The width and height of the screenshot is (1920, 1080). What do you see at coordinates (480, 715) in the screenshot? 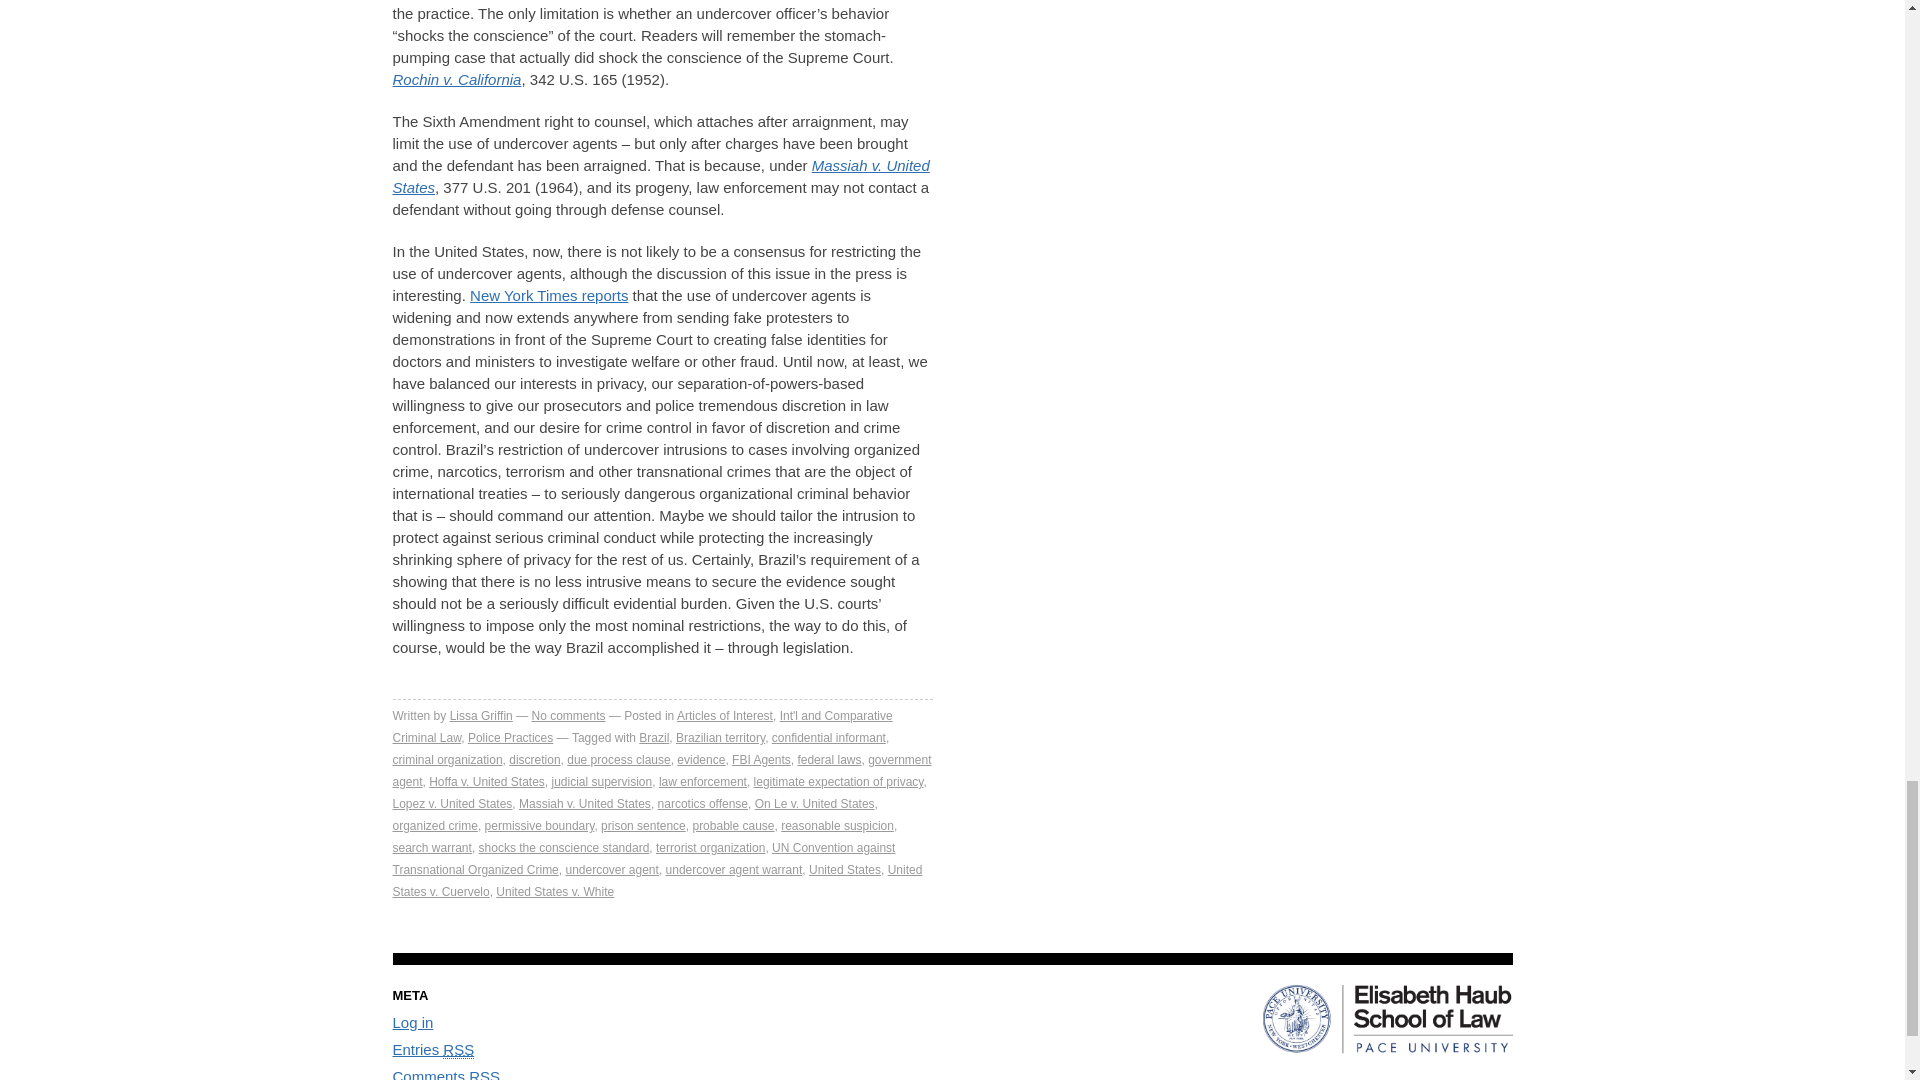
I see `Posts by Lissa Griffin` at bounding box center [480, 715].